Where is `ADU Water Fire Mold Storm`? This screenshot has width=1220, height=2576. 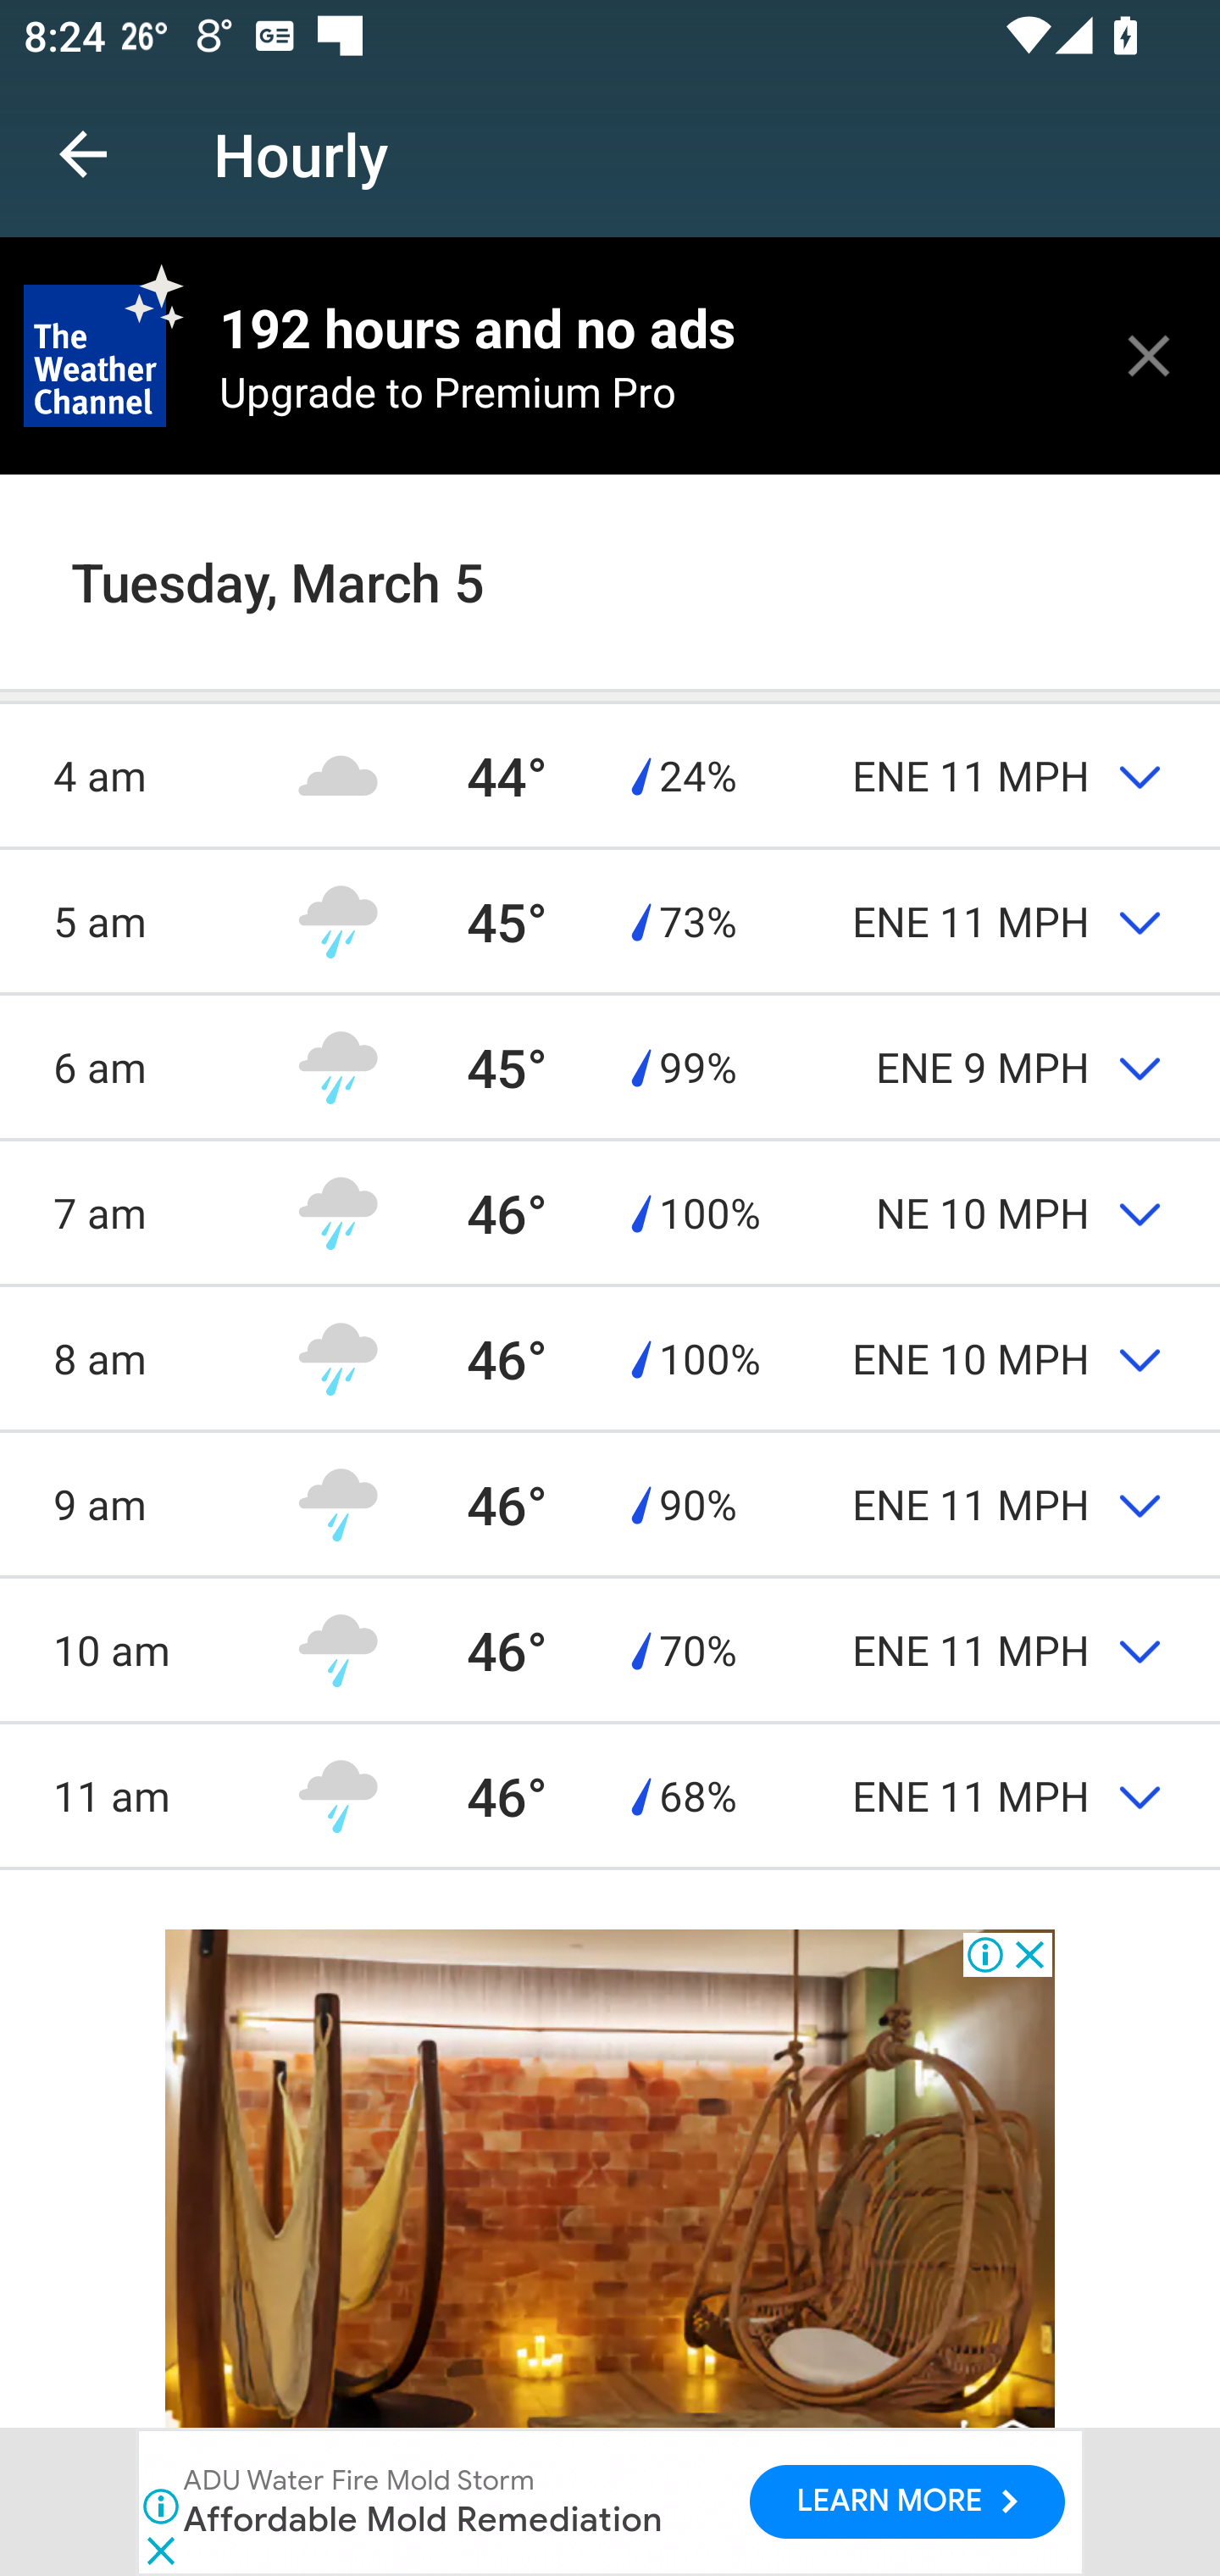
ADU Water Fire Mold Storm is located at coordinates (359, 2481).